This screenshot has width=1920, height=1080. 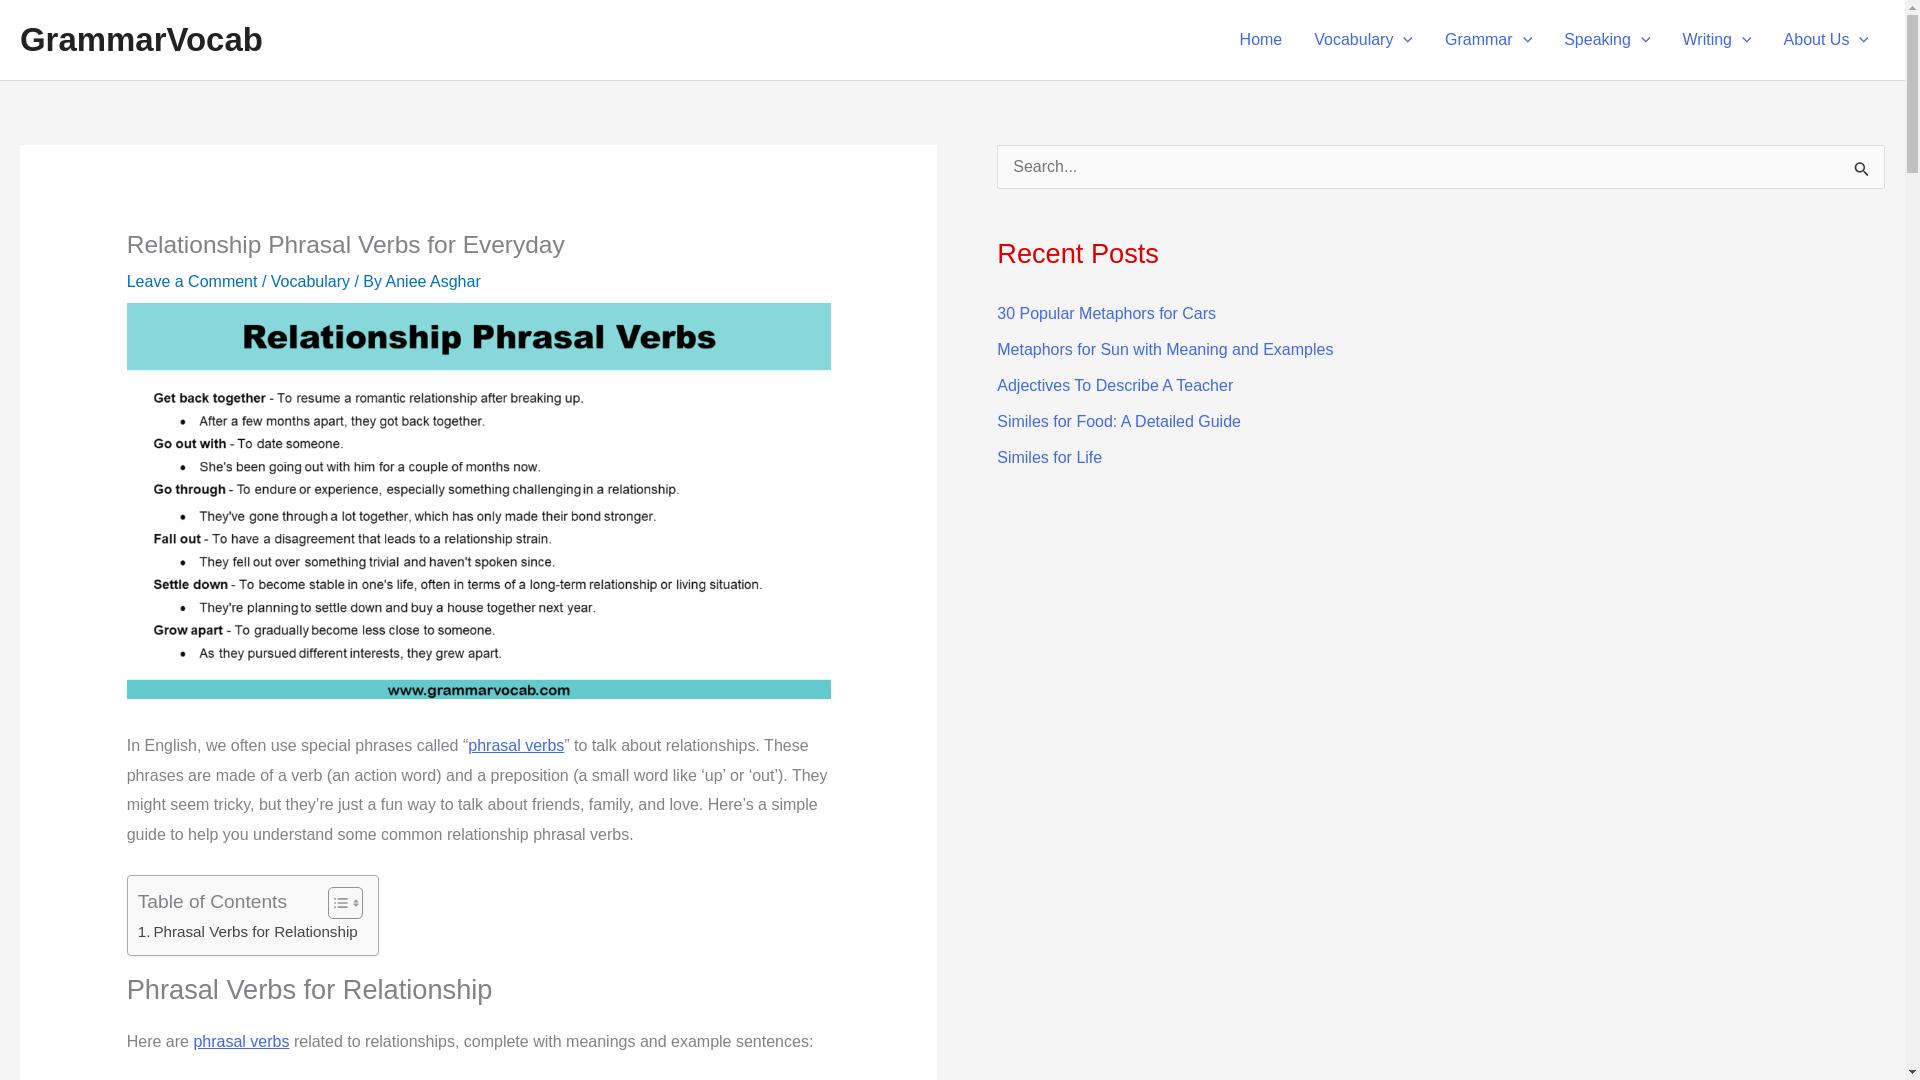 What do you see at coordinates (1488, 40) in the screenshot?
I see `Grammar` at bounding box center [1488, 40].